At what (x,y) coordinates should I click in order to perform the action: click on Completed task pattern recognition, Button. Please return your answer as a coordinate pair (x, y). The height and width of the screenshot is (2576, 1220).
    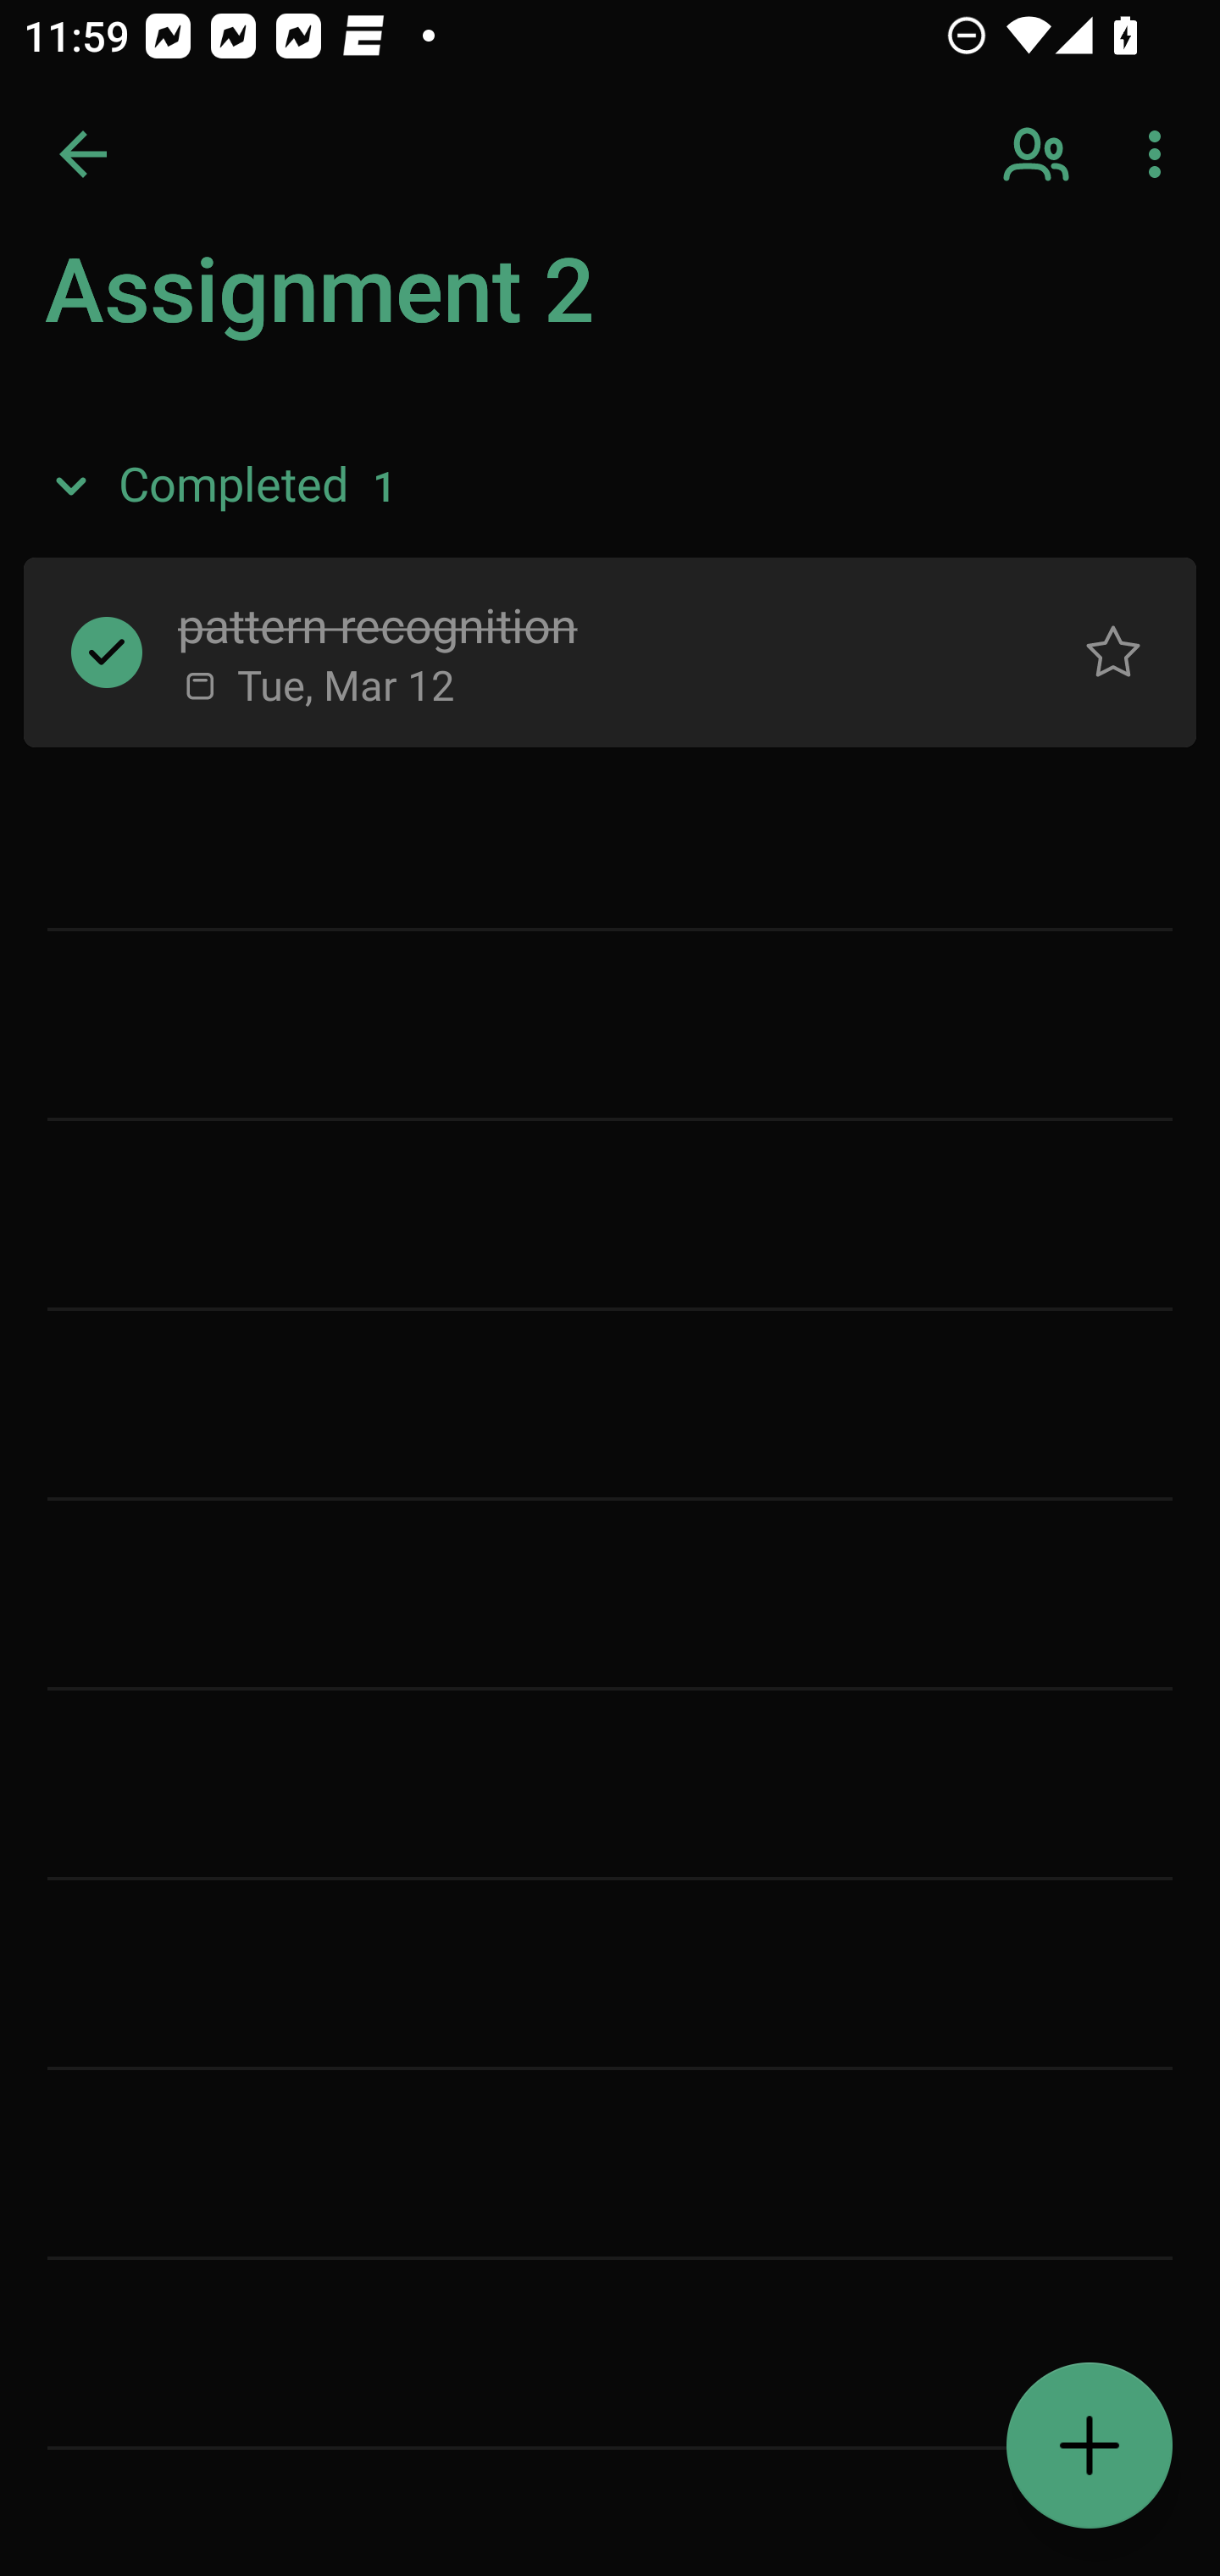
    Looking at the image, I should click on (107, 652).